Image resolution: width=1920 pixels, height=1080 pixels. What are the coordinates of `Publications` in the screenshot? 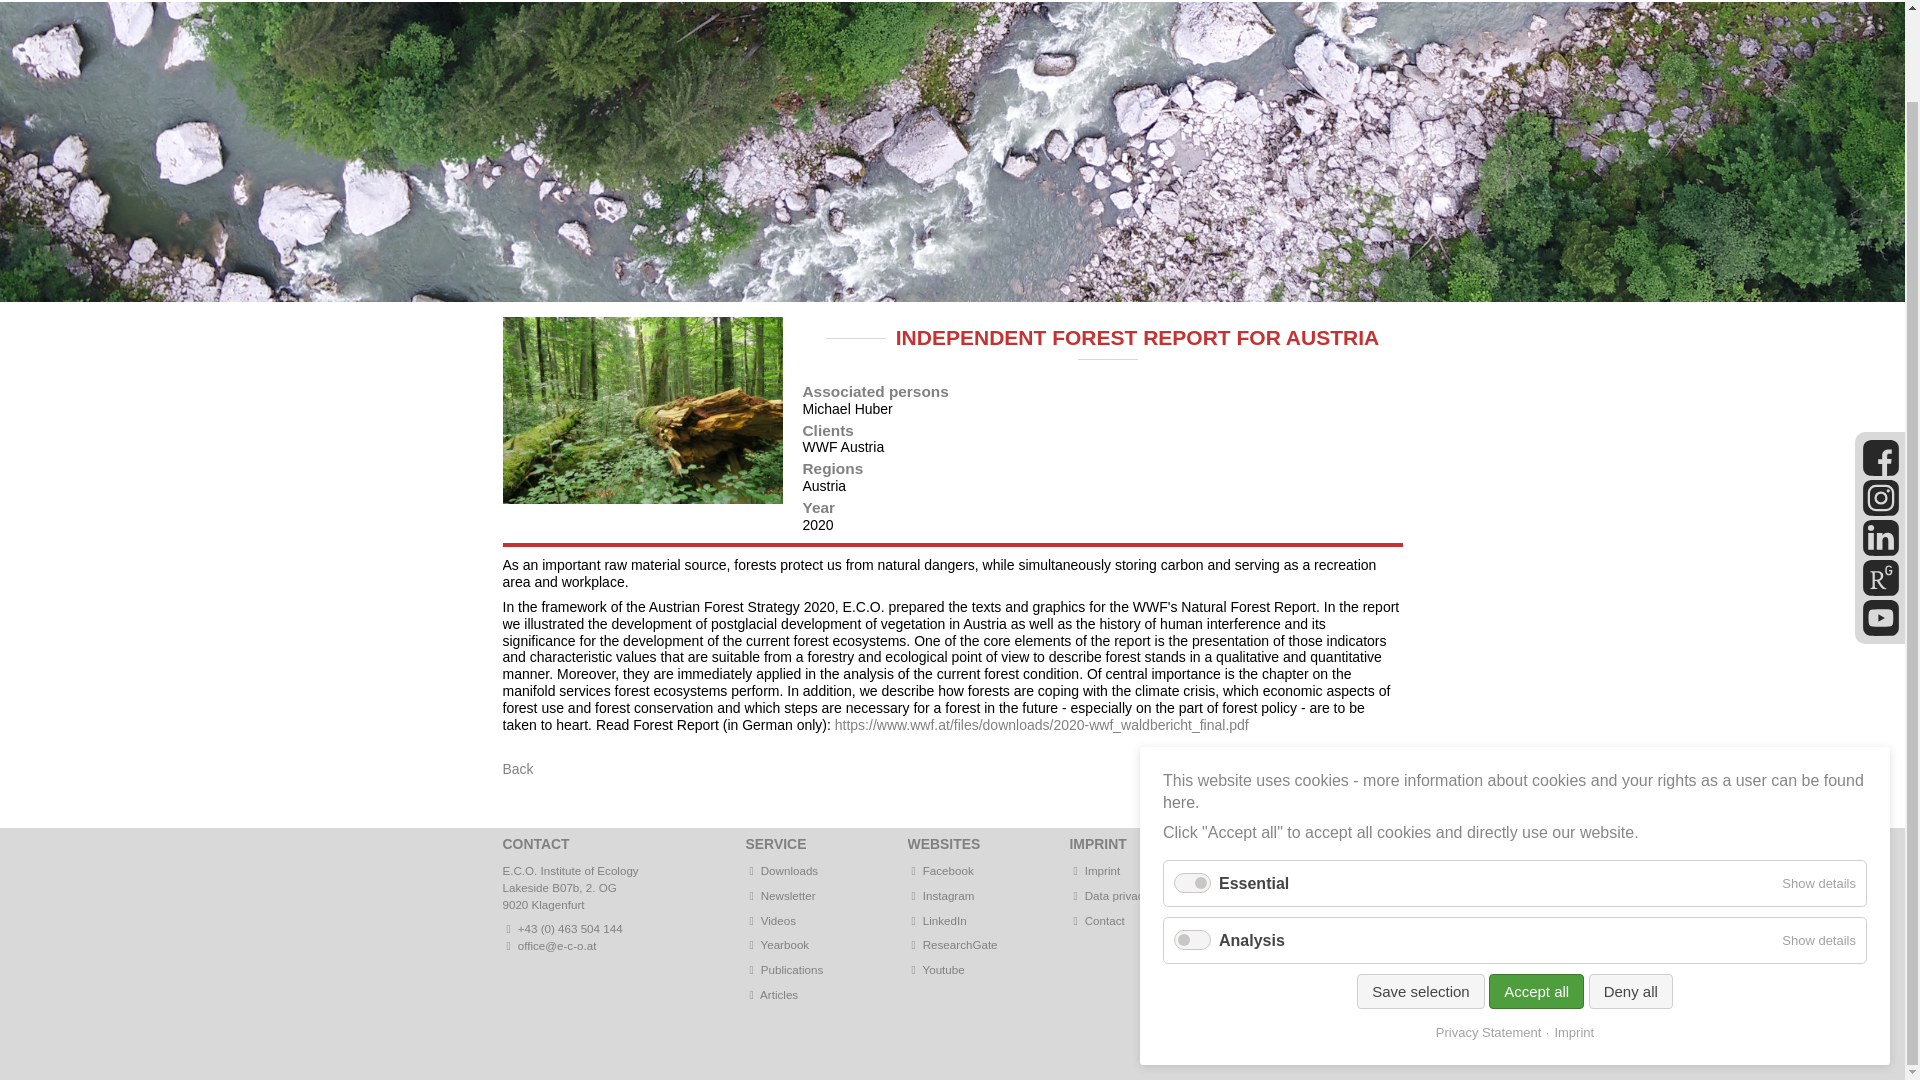 It's located at (792, 970).